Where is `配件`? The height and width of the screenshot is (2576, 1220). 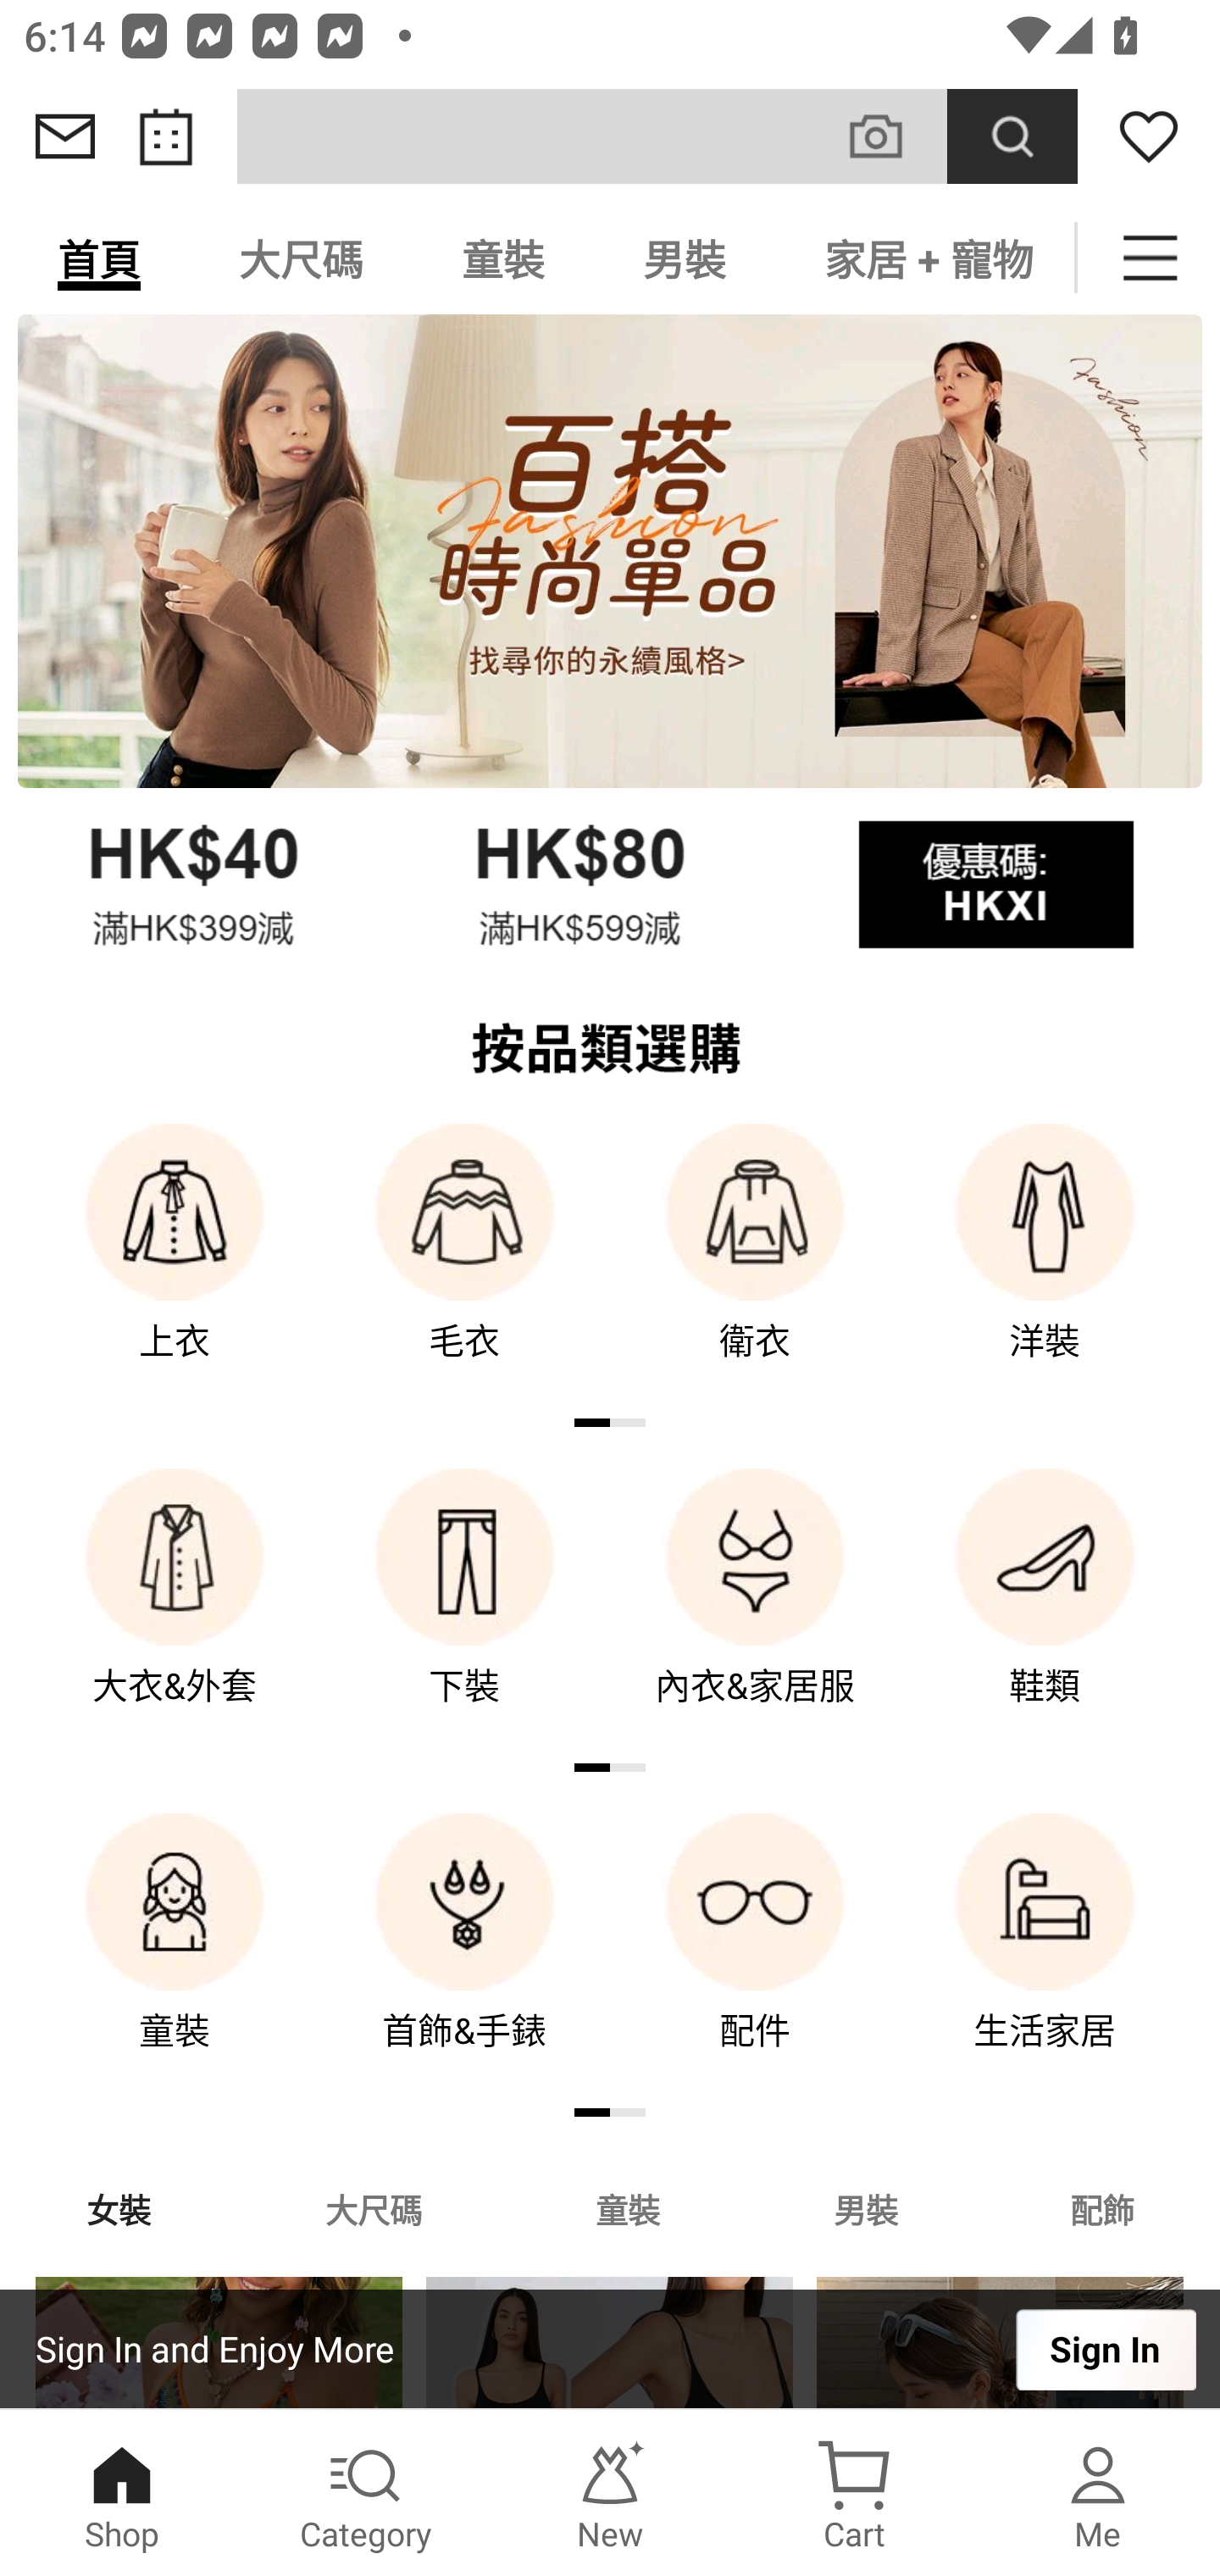 配件 is located at coordinates (755, 1955).